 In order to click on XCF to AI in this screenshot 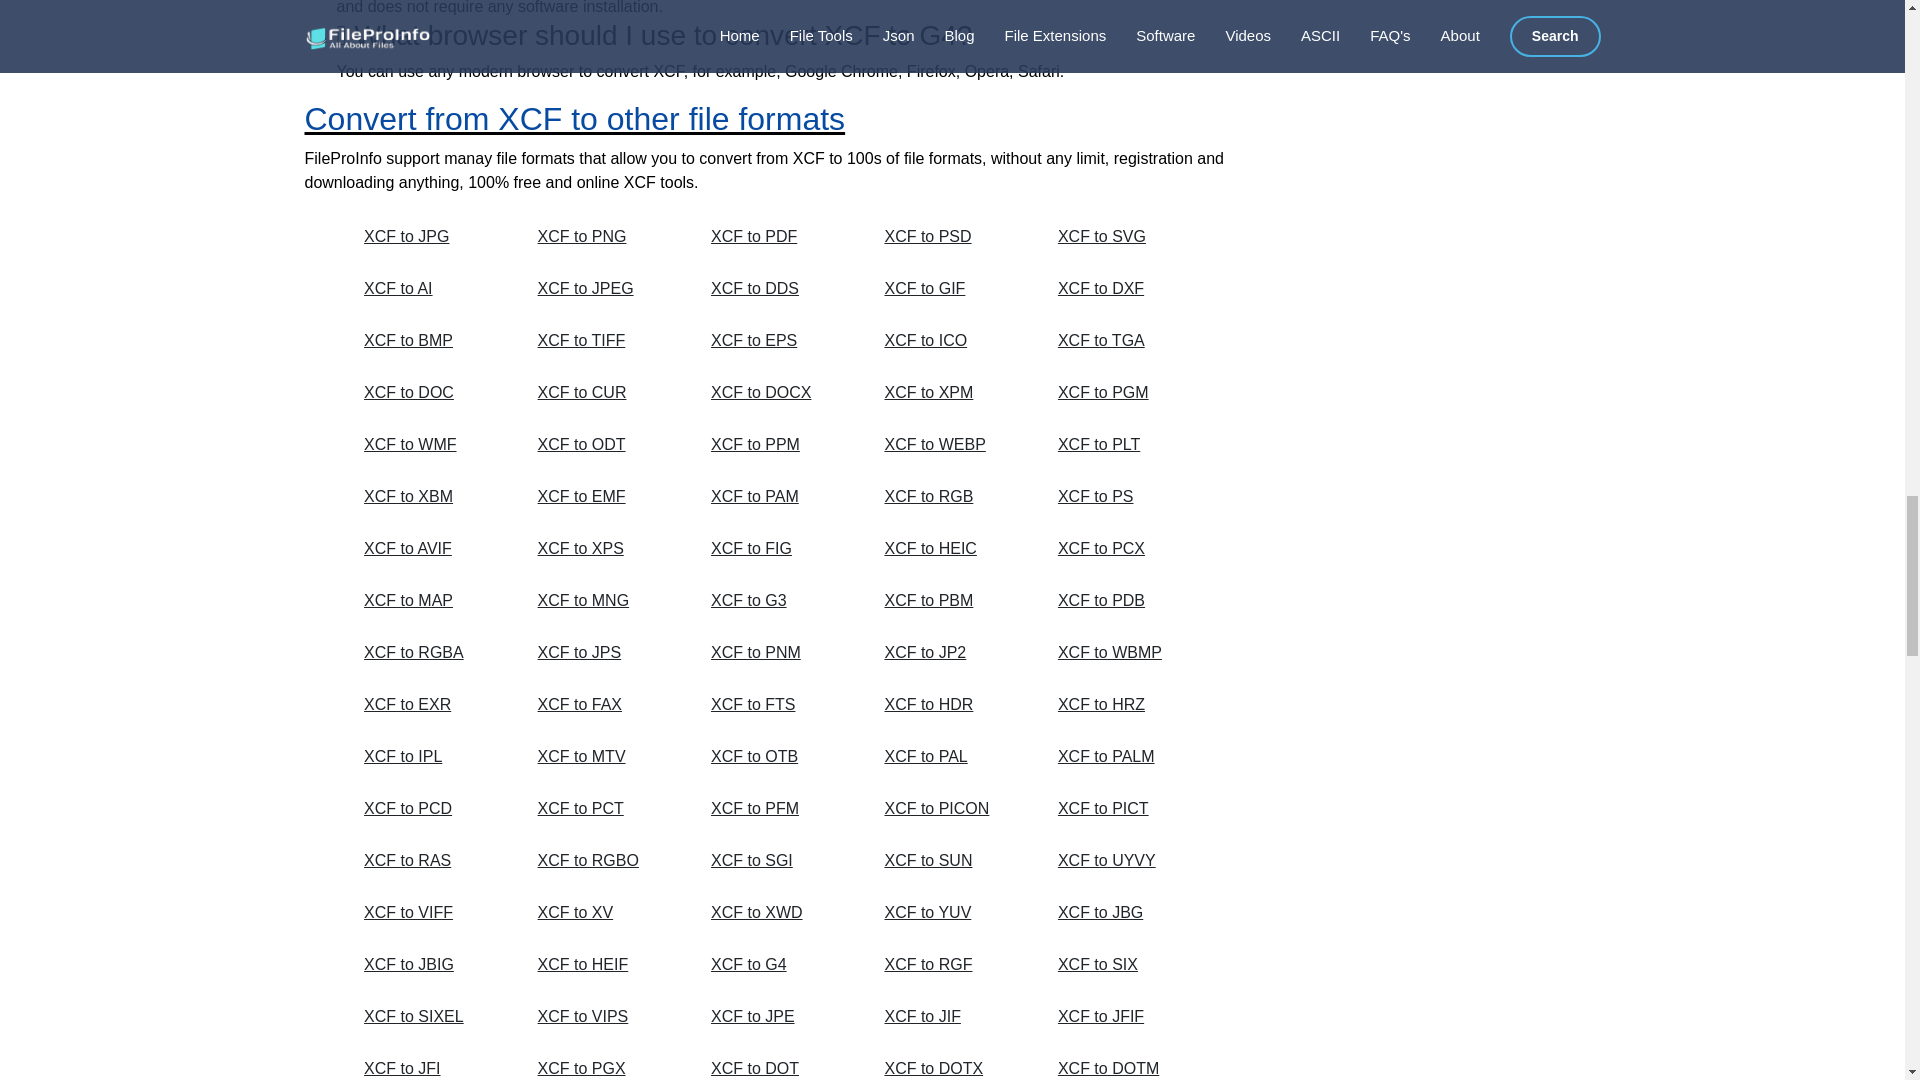, I will do `click(428, 288)`.